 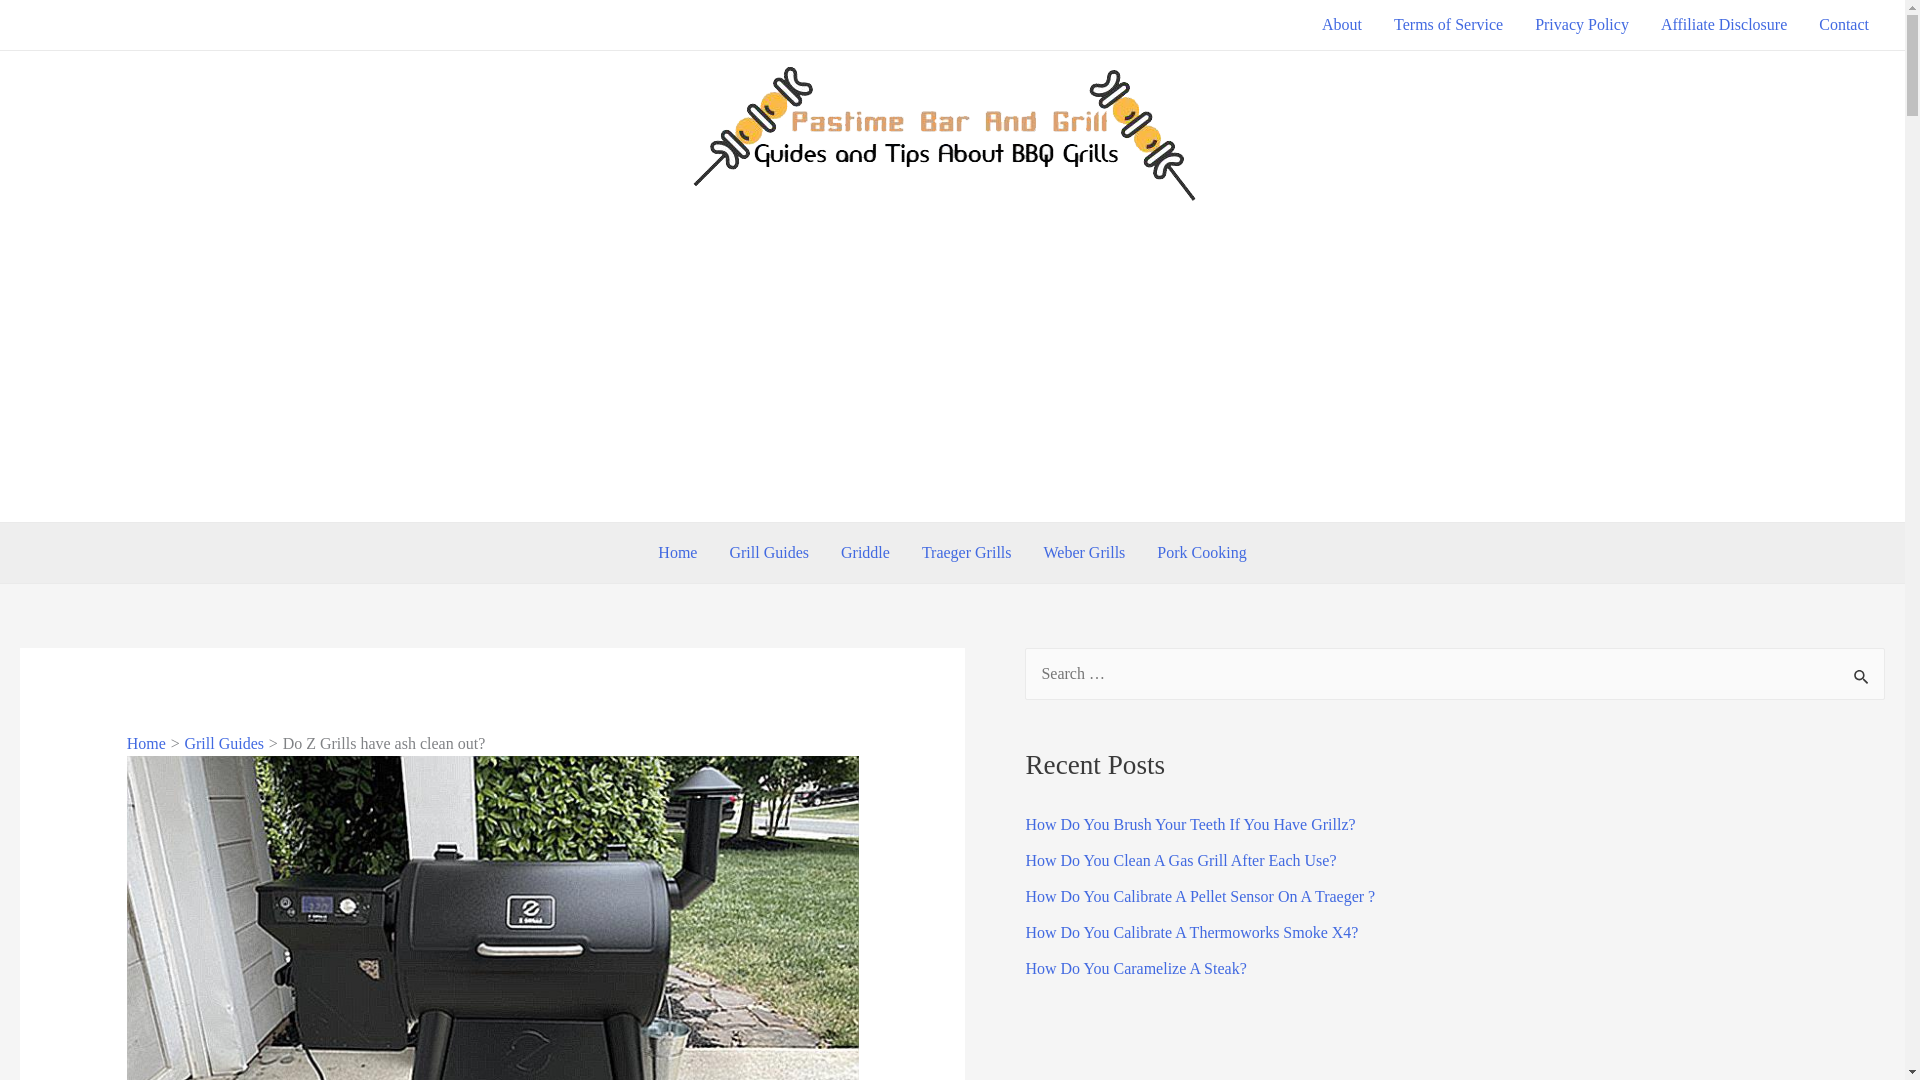 What do you see at coordinates (966, 552) in the screenshot?
I see `Traeger Grills` at bounding box center [966, 552].